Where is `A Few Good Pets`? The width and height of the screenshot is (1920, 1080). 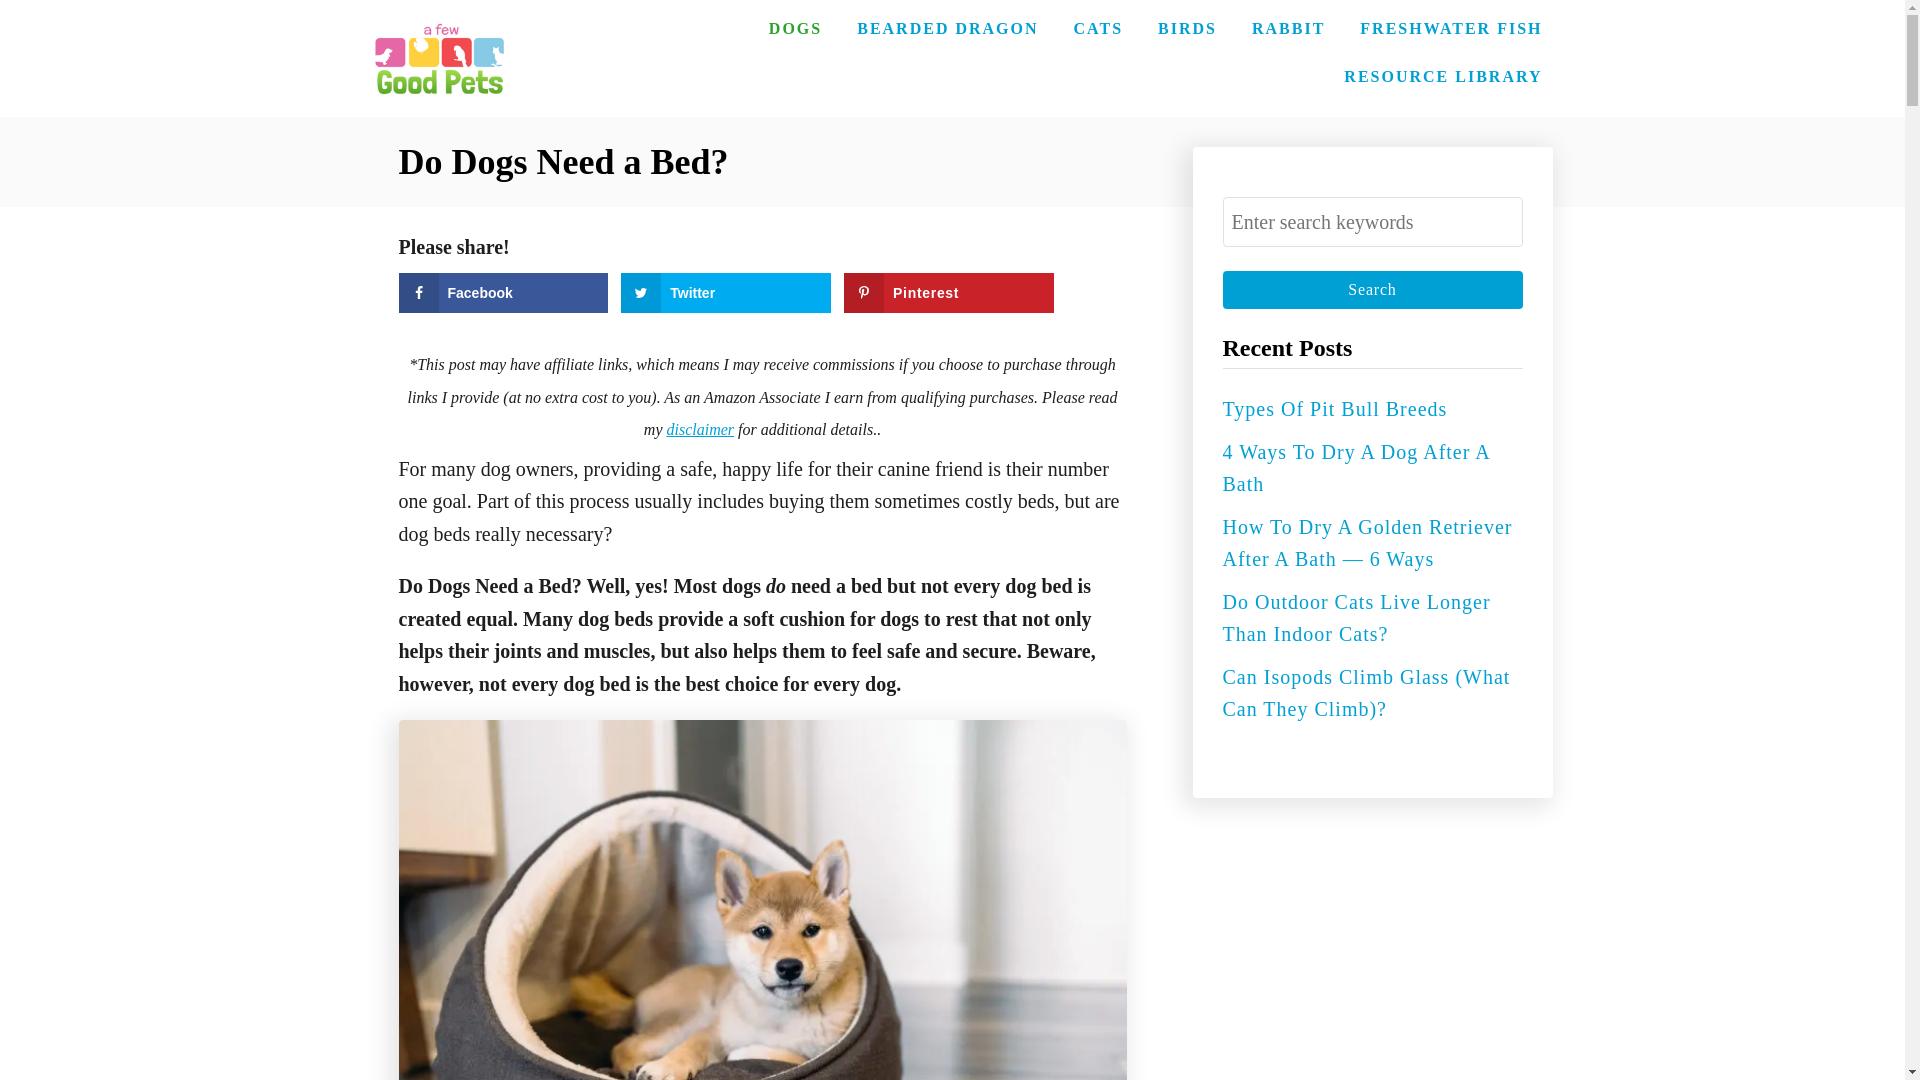
A Few Good Pets is located at coordinates (439, 58).